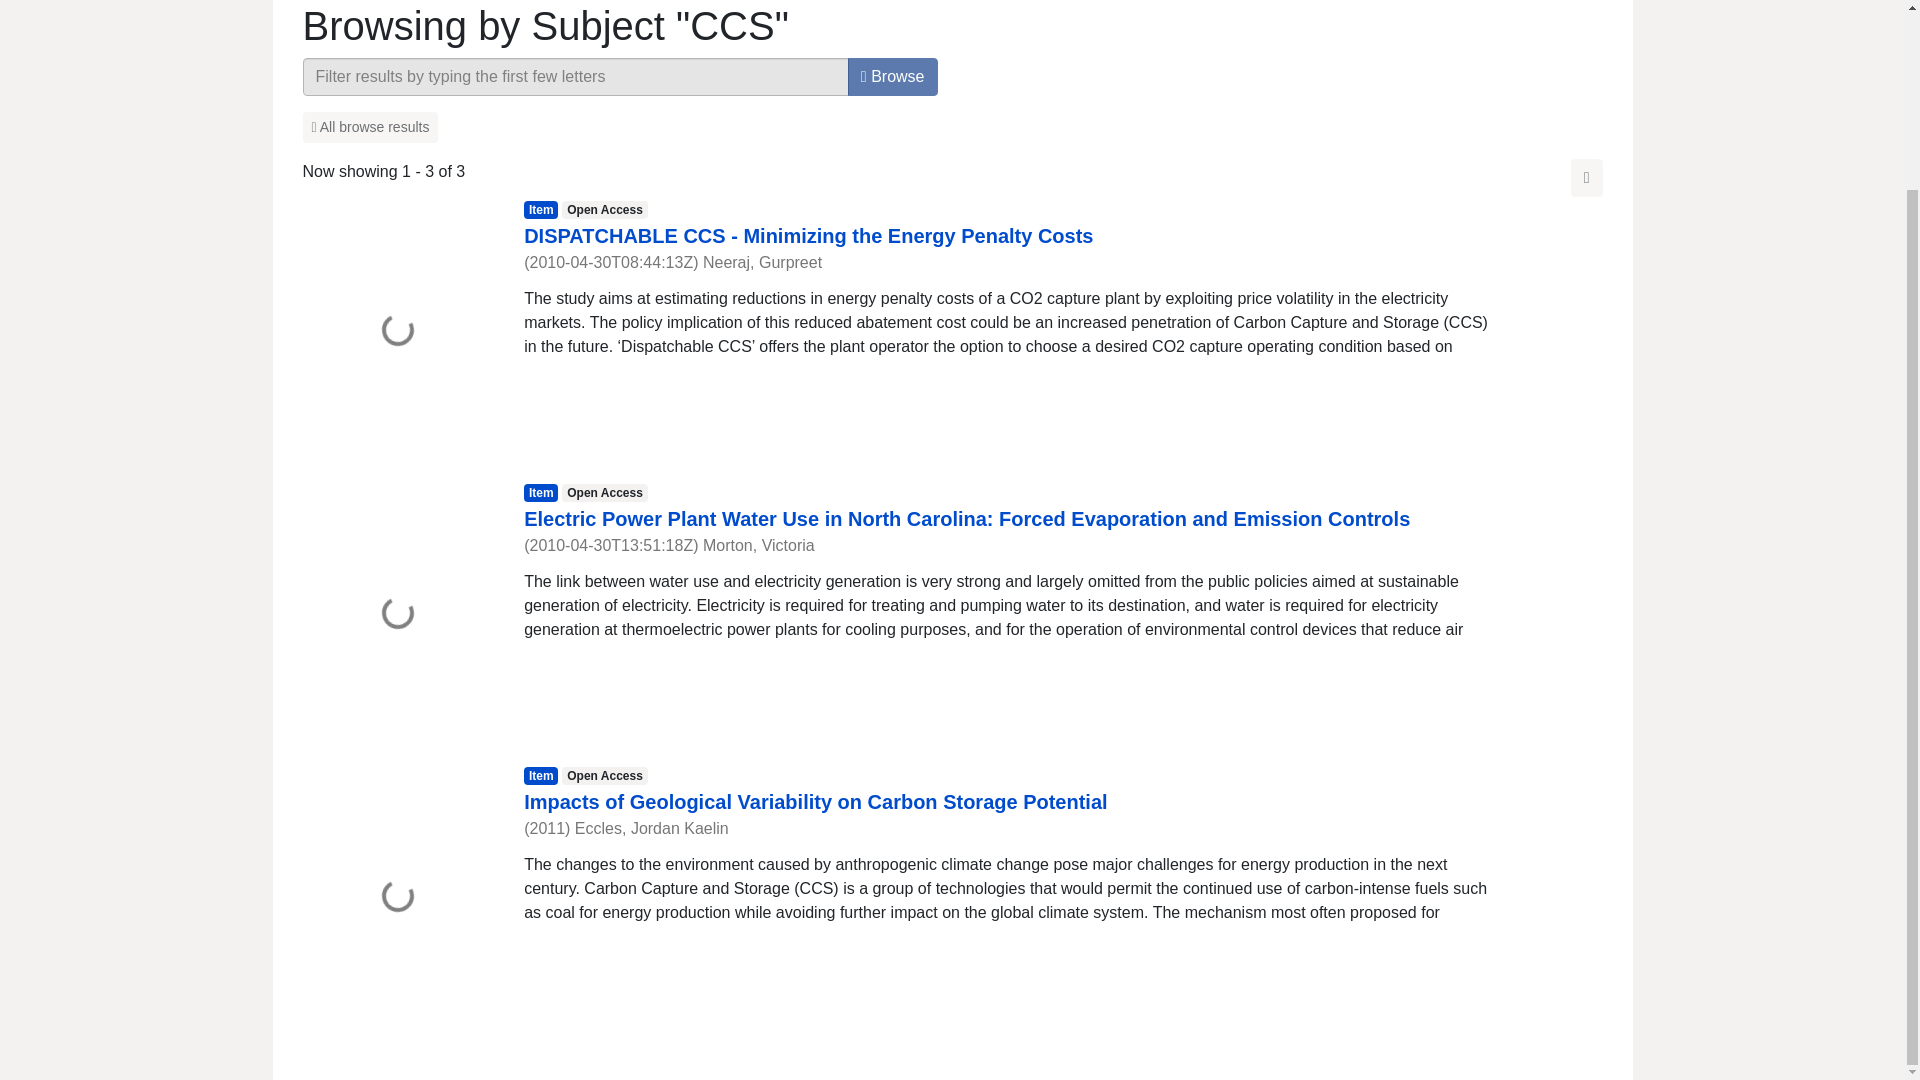 Image resolution: width=1920 pixels, height=1080 pixels. What do you see at coordinates (397, 332) in the screenshot?
I see `Loading...` at bounding box center [397, 332].